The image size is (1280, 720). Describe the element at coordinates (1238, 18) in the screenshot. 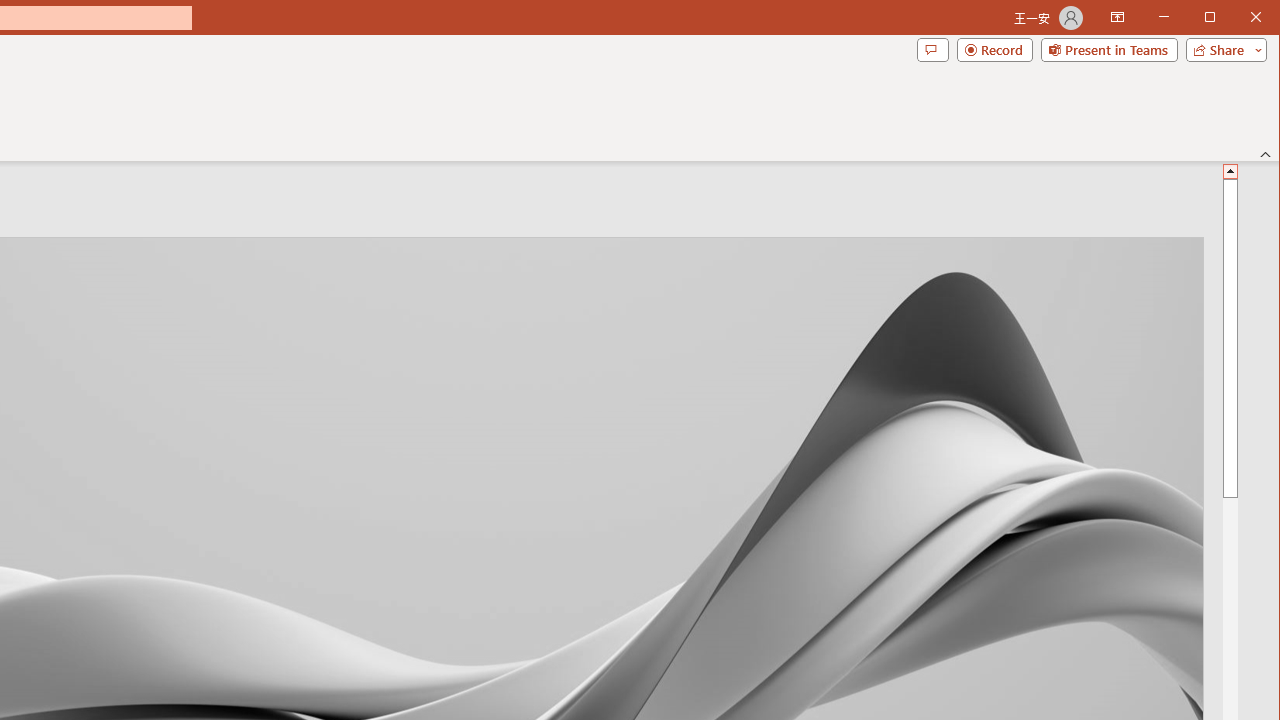

I see `Maximize` at that location.